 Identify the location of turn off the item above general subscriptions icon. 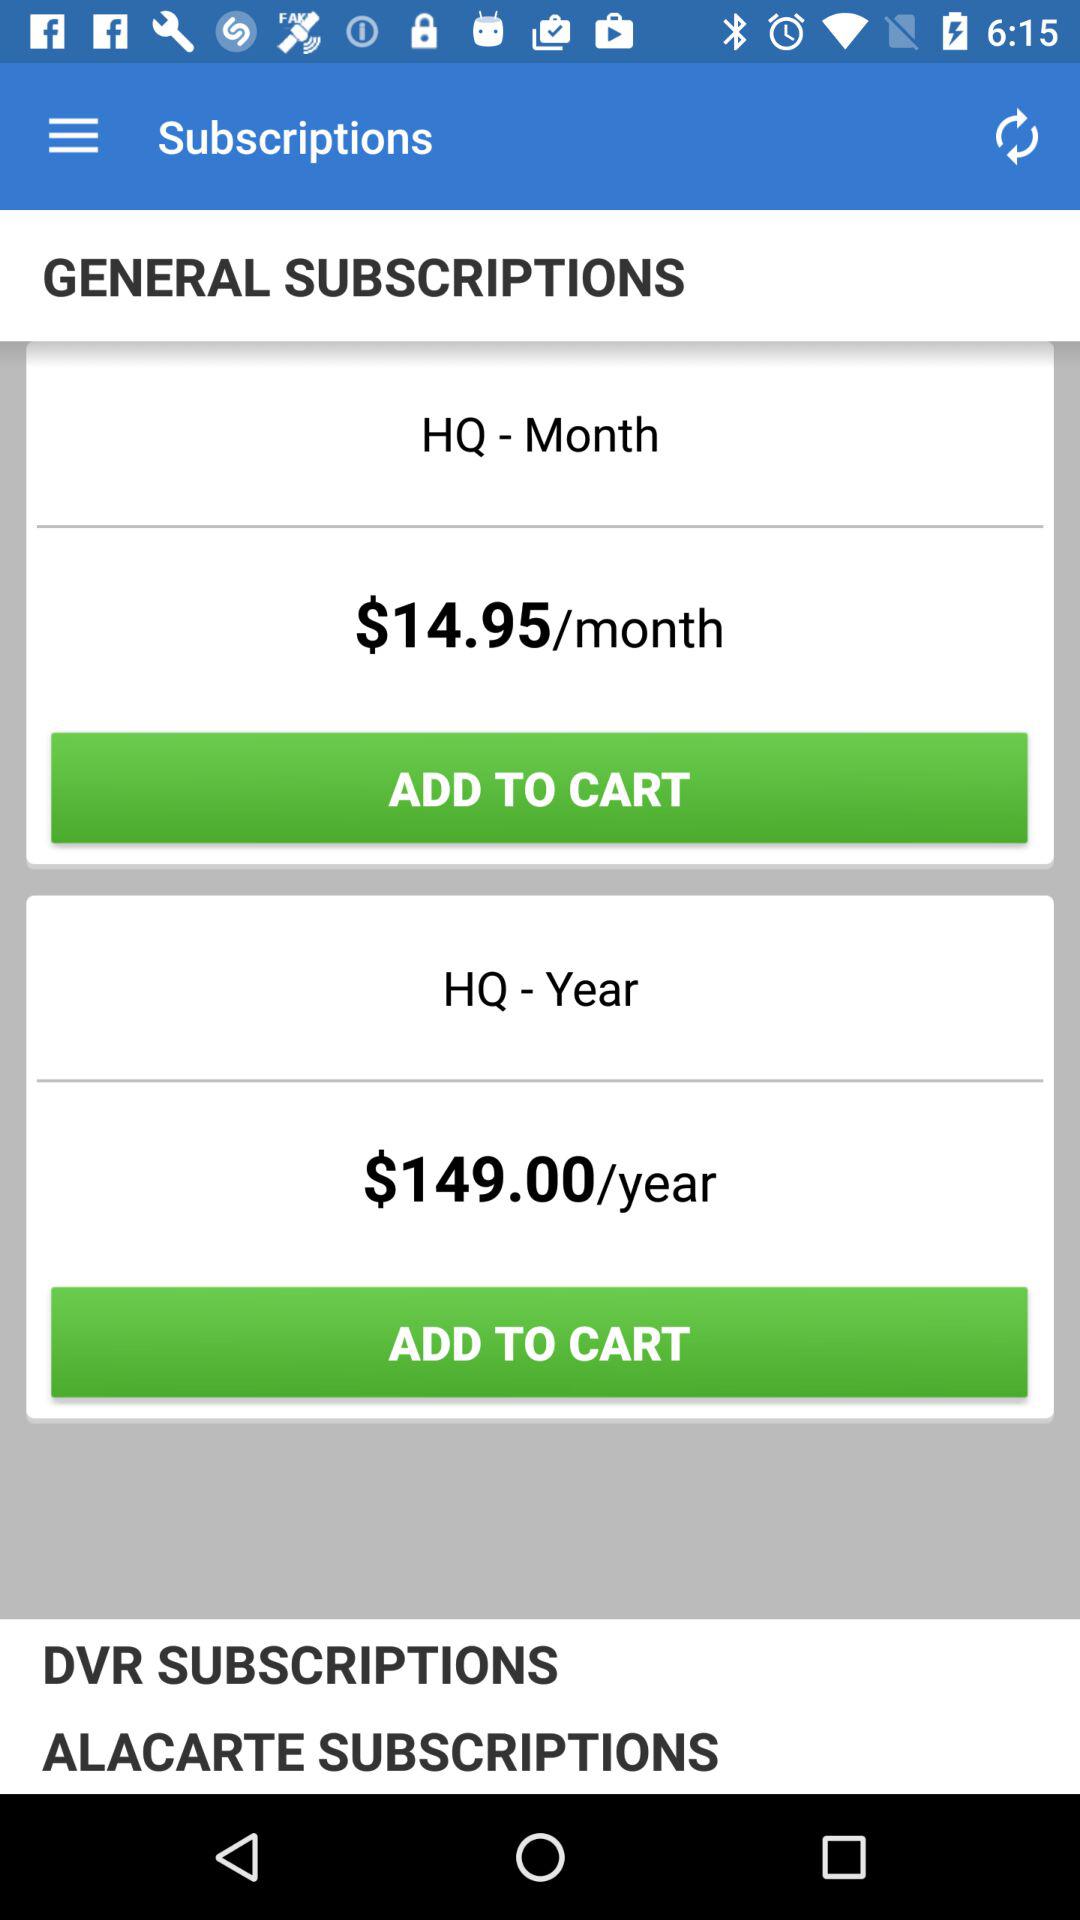
(73, 136).